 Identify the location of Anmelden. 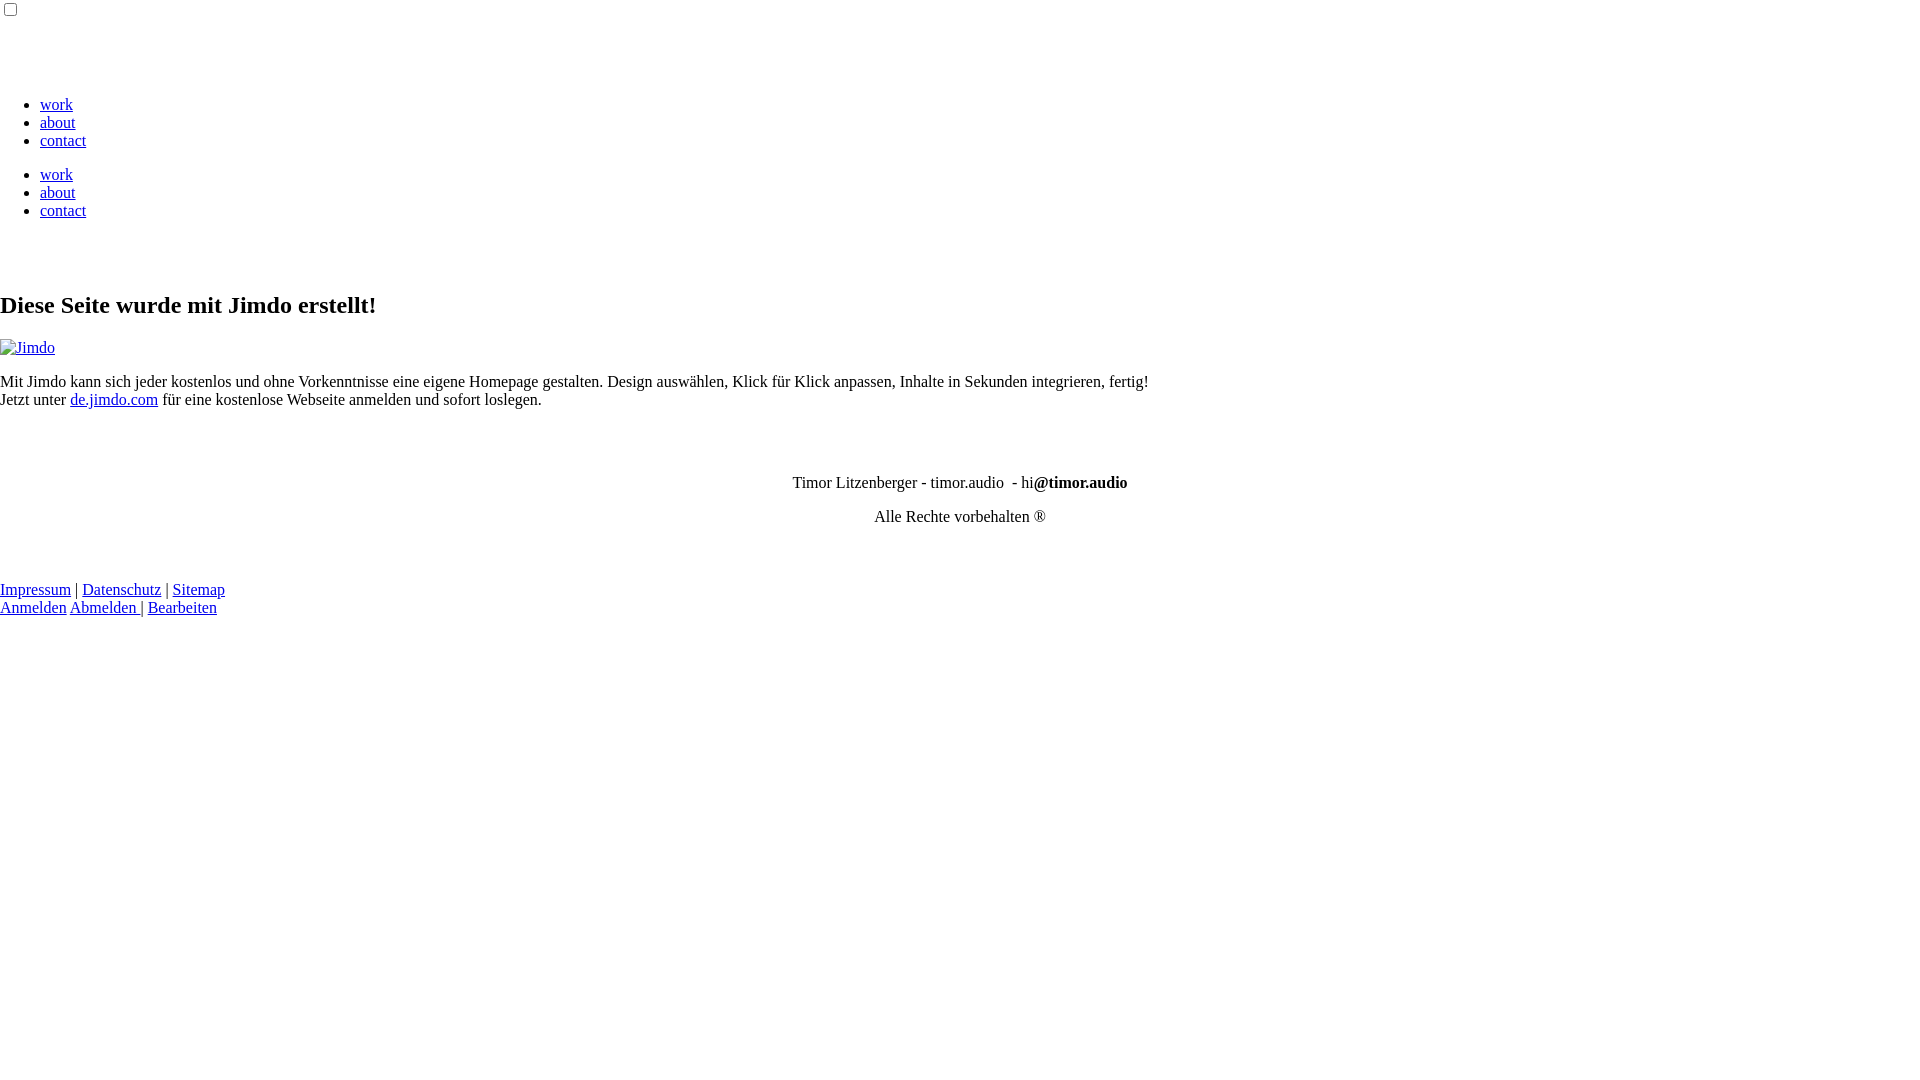
(34, 608).